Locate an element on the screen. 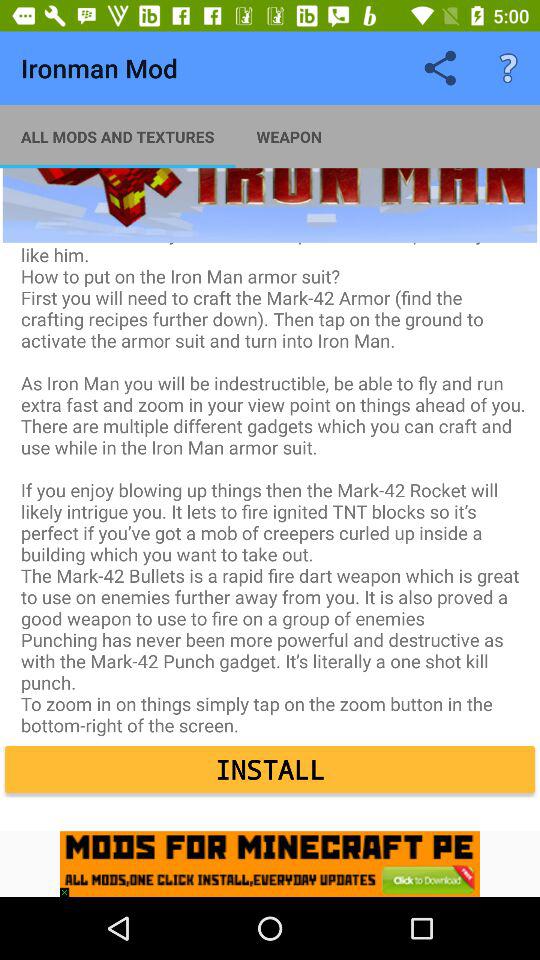  open all mods and item is located at coordinates (118, 136).